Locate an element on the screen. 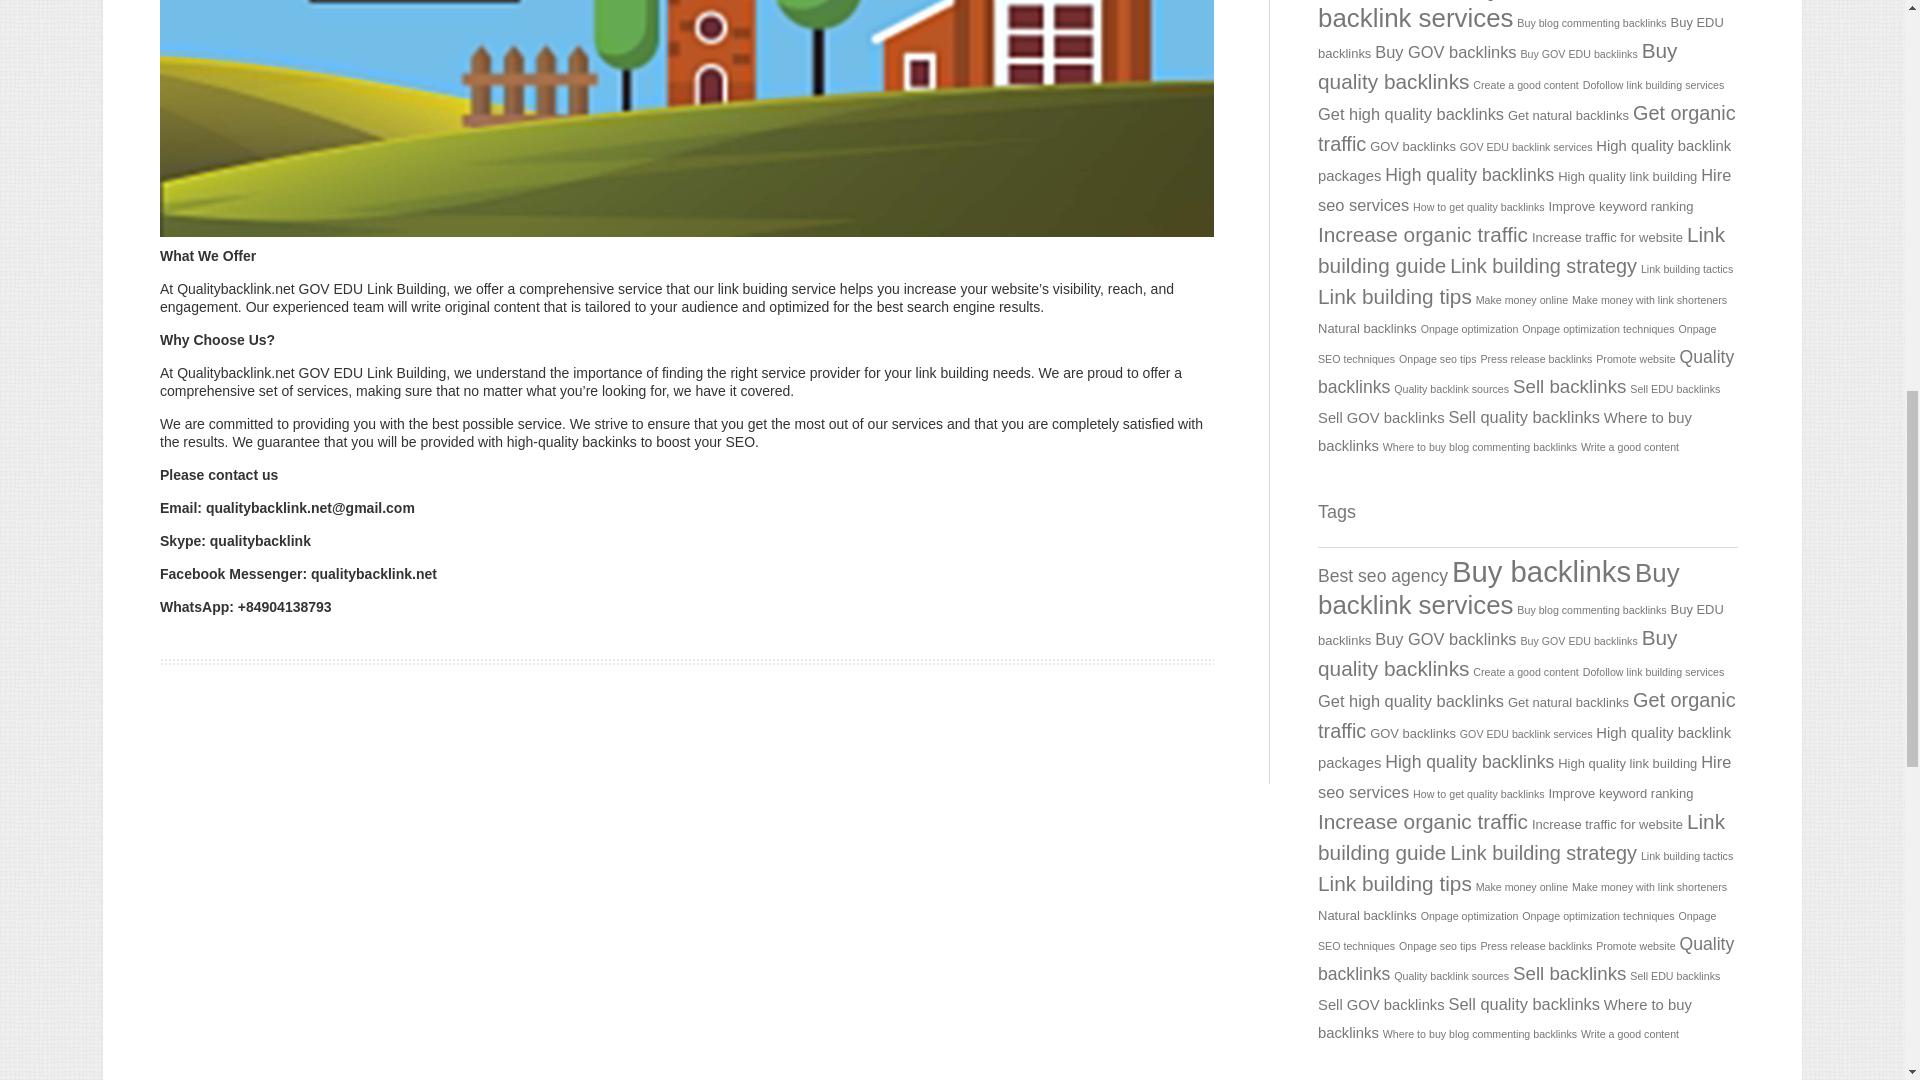  4 topics is located at coordinates (1520, 38).